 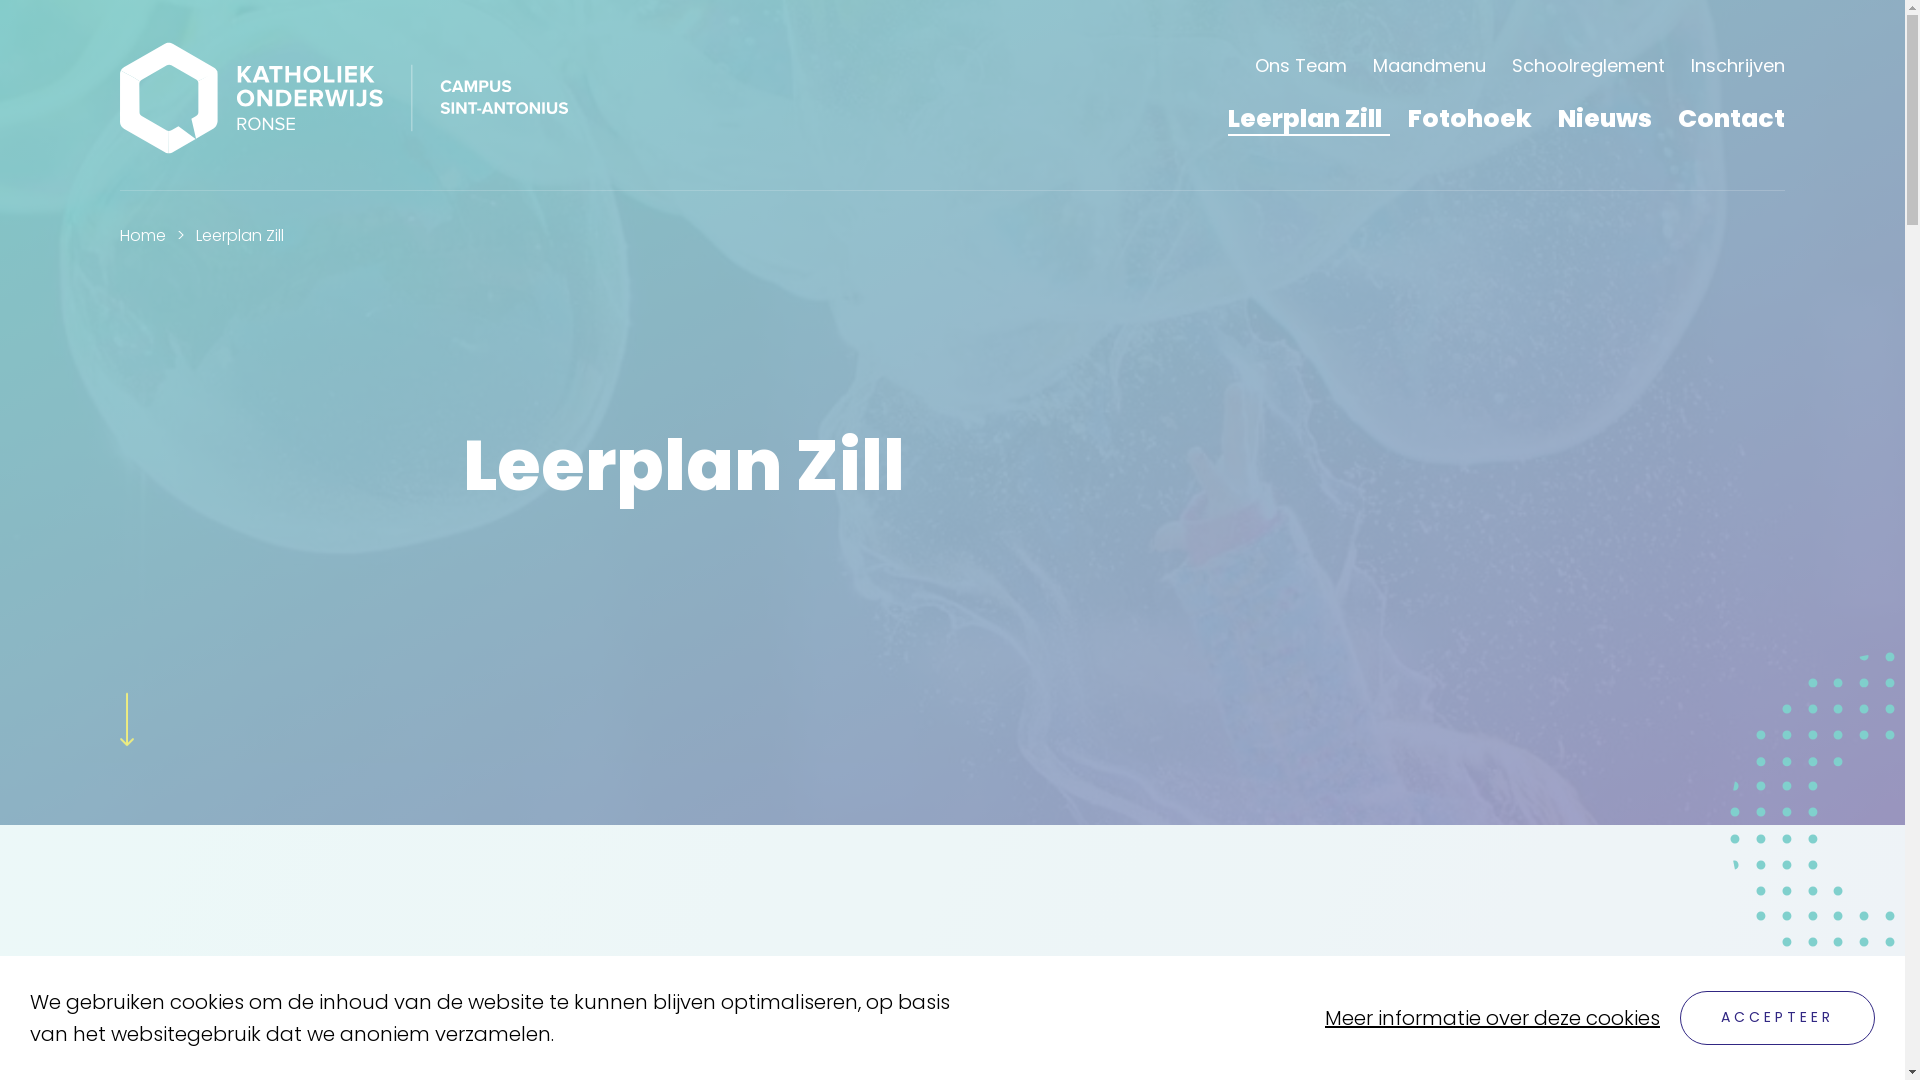 What do you see at coordinates (1738, 65) in the screenshot?
I see `Inschrijven` at bounding box center [1738, 65].